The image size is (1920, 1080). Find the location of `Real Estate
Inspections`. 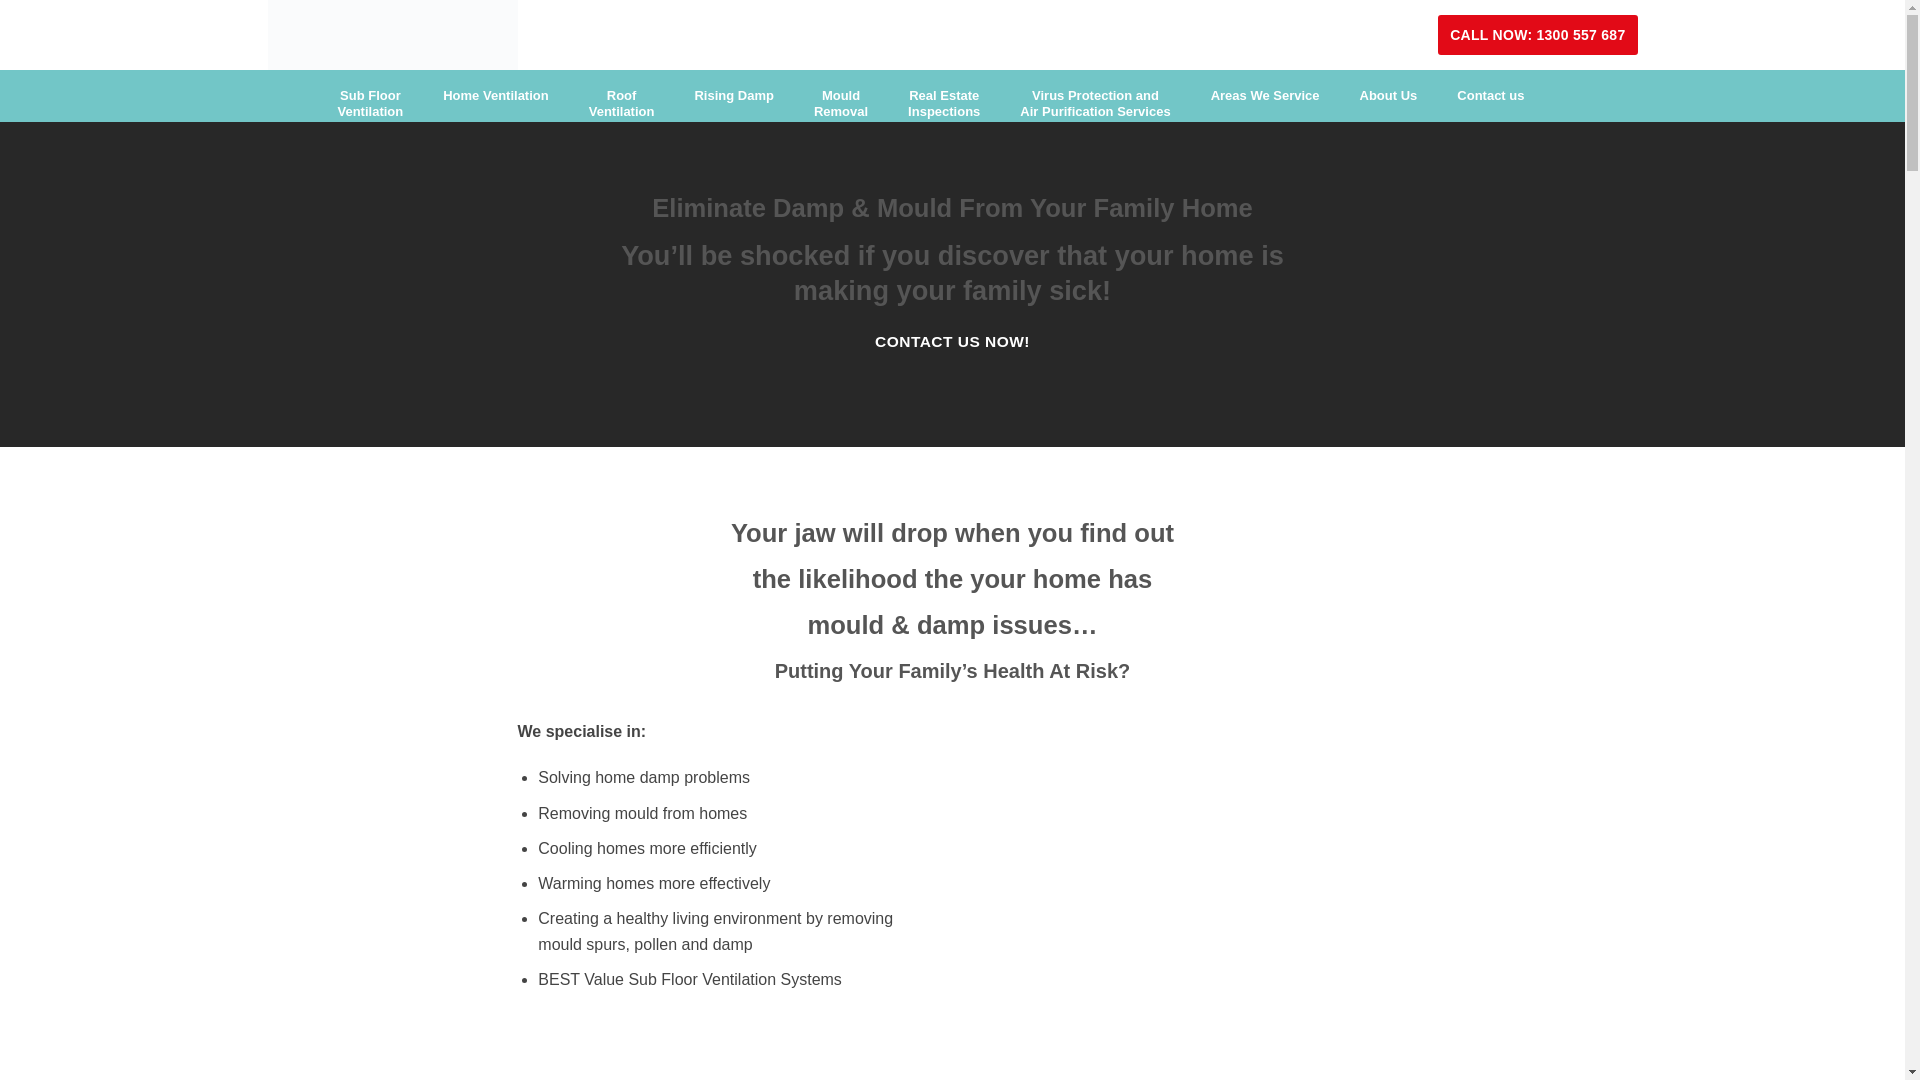

Real Estate
Inspections is located at coordinates (944, 104).